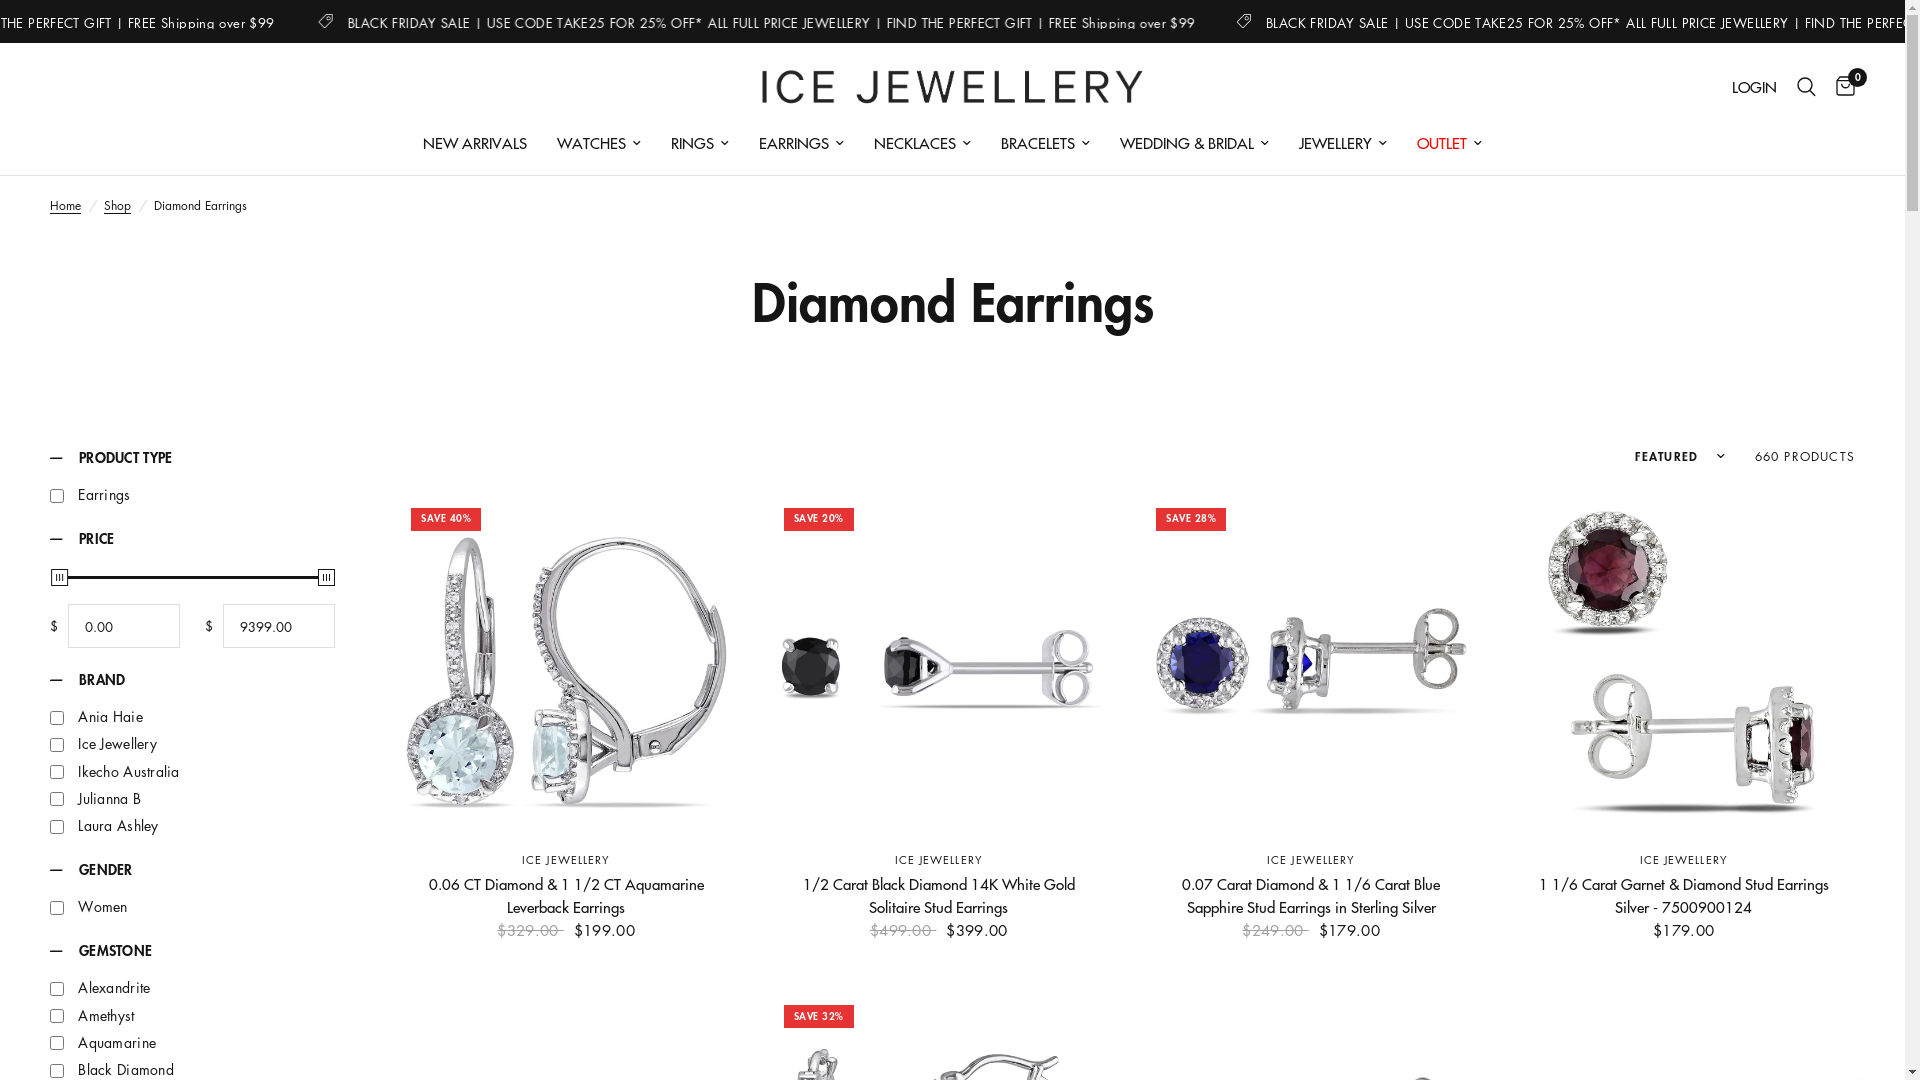 The image size is (1920, 1080). Describe the element at coordinates (1754, 87) in the screenshot. I see `LOGIN` at that location.